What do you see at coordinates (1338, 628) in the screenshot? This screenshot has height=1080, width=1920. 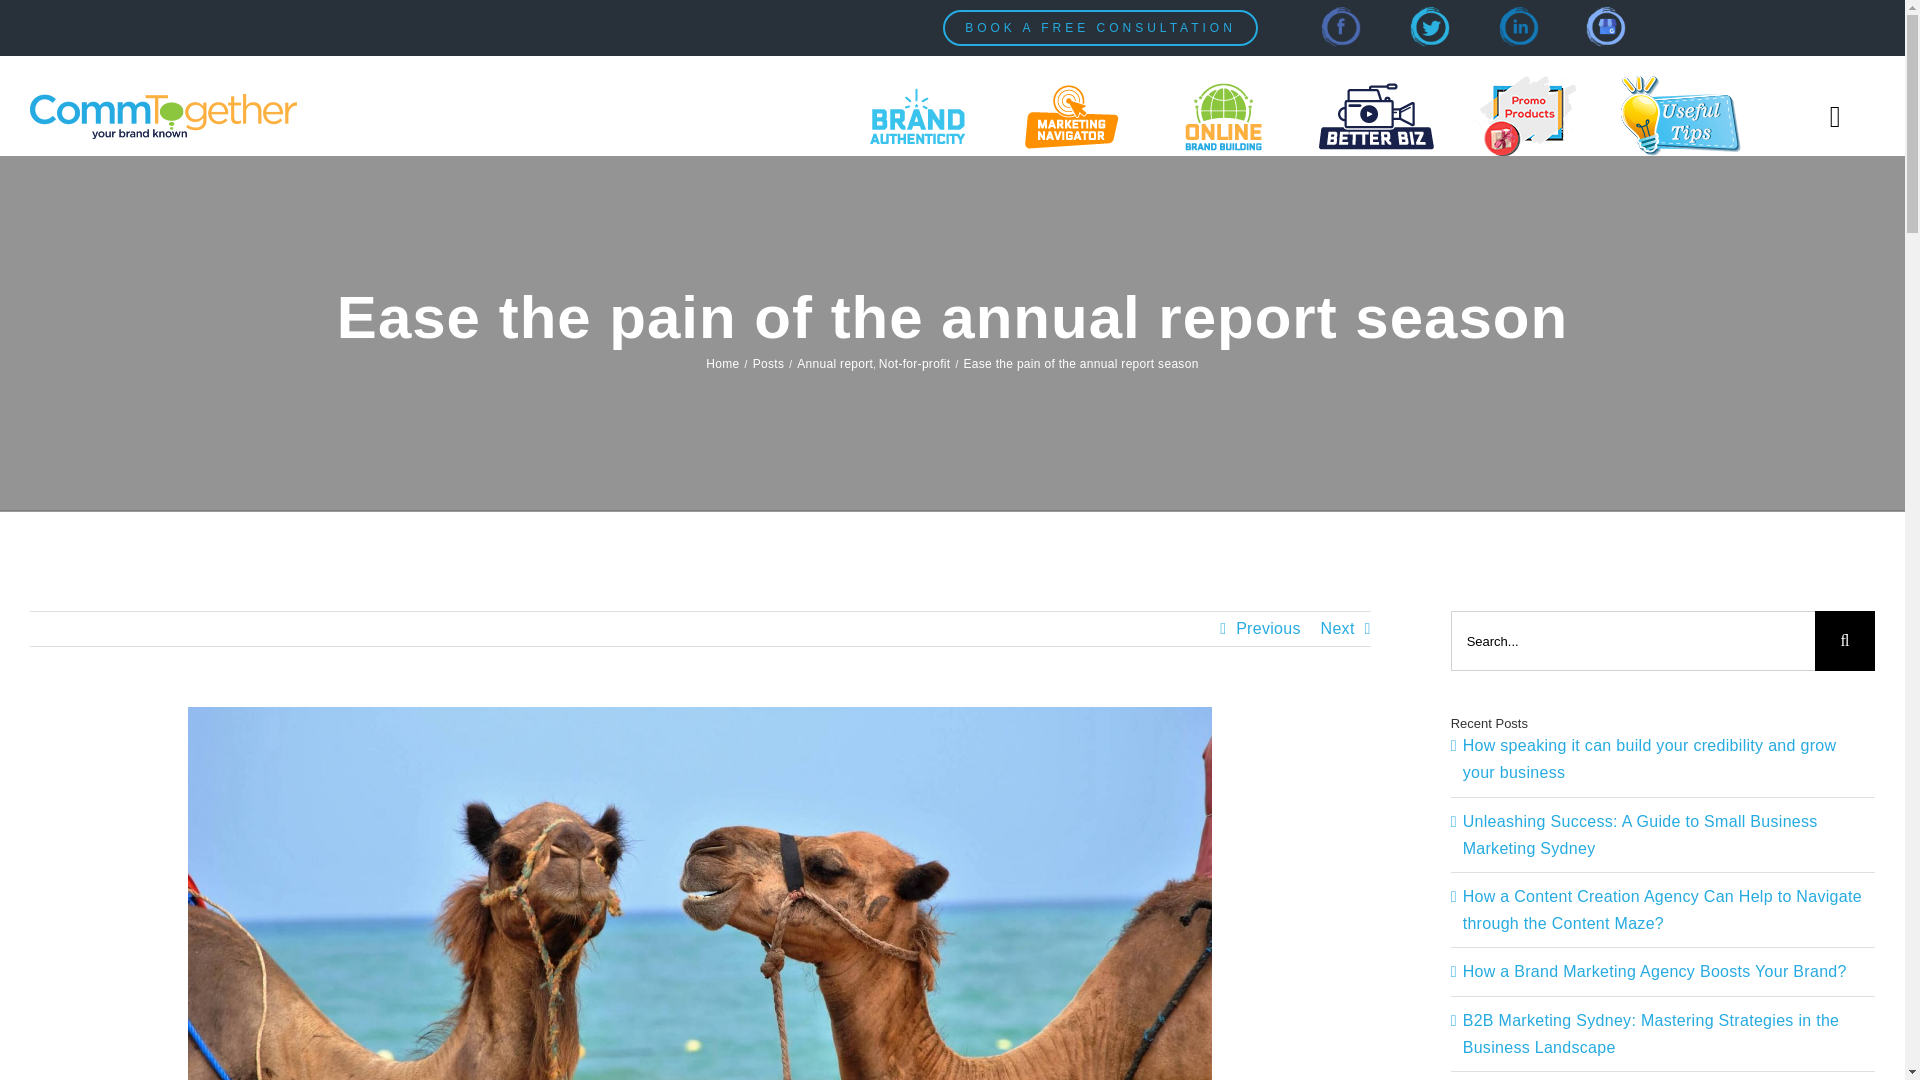 I see `Next` at bounding box center [1338, 628].